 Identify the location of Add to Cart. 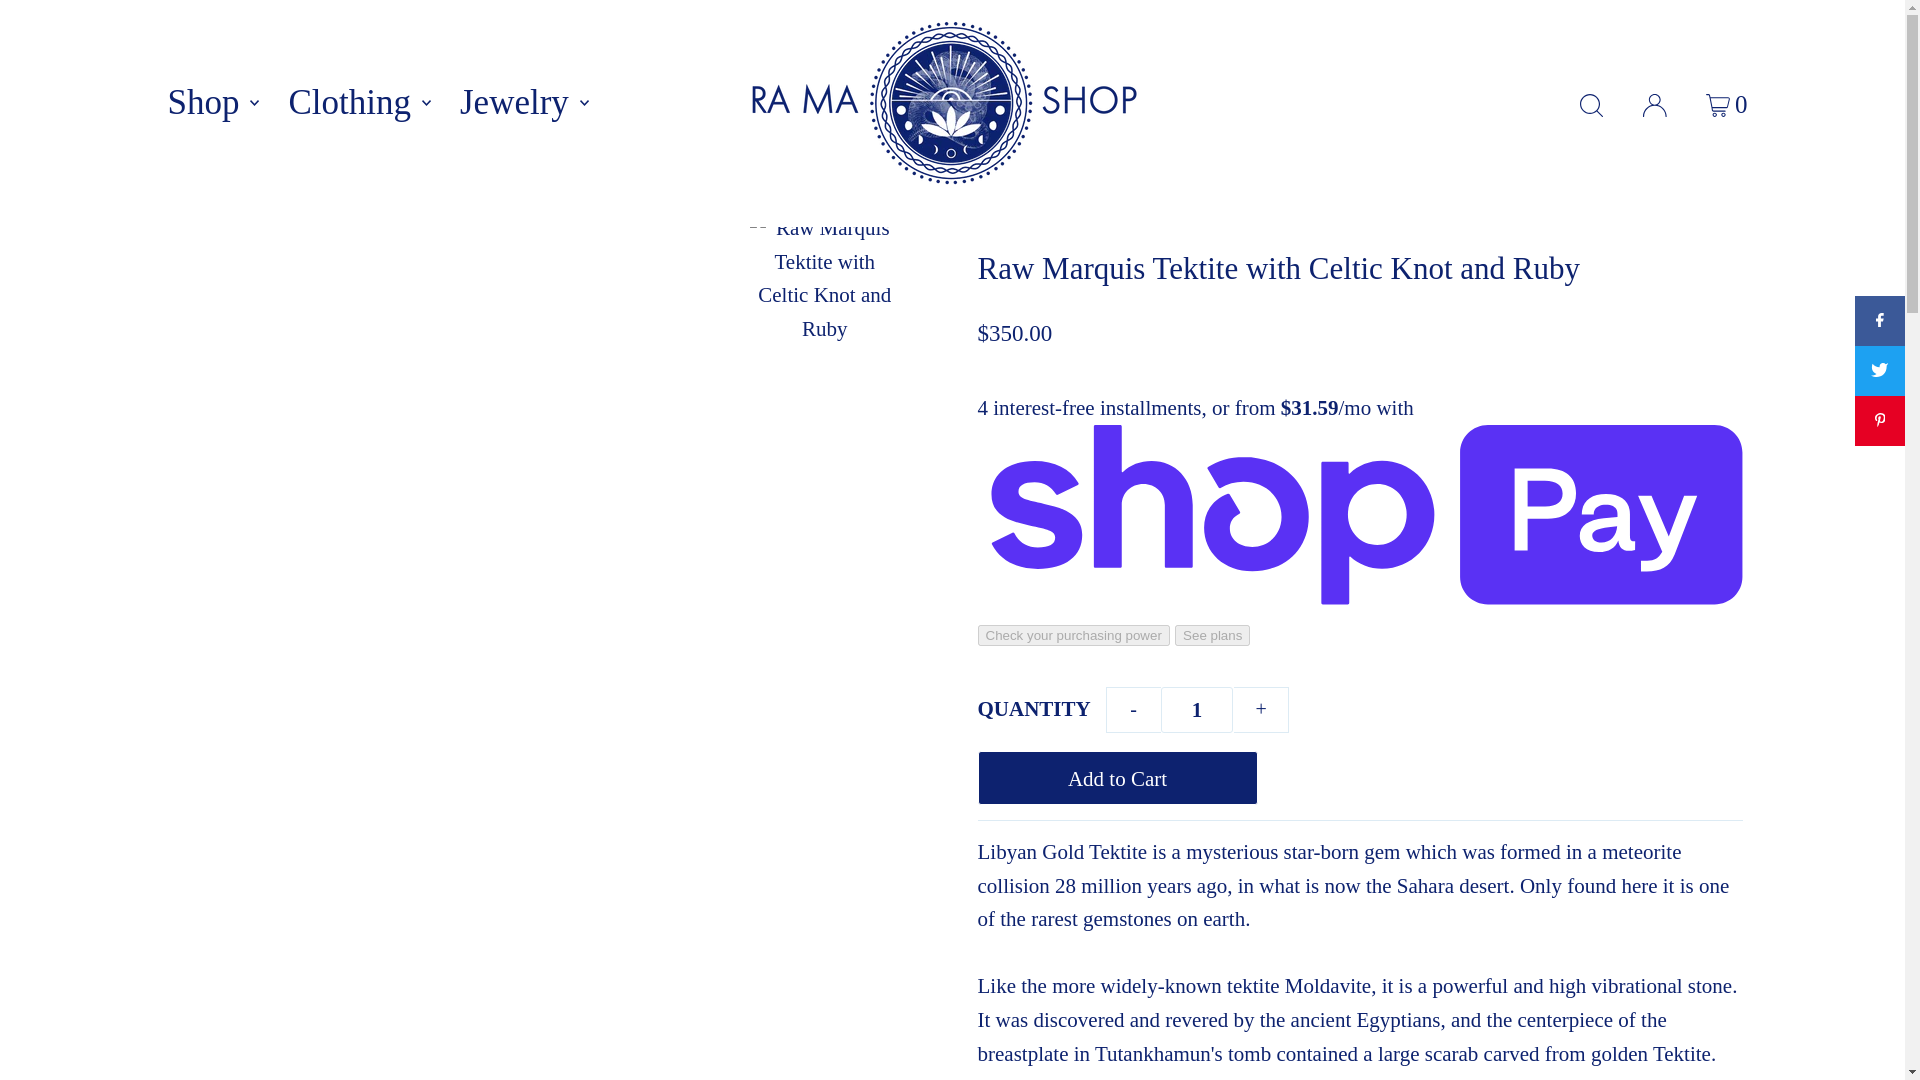
(1117, 777).